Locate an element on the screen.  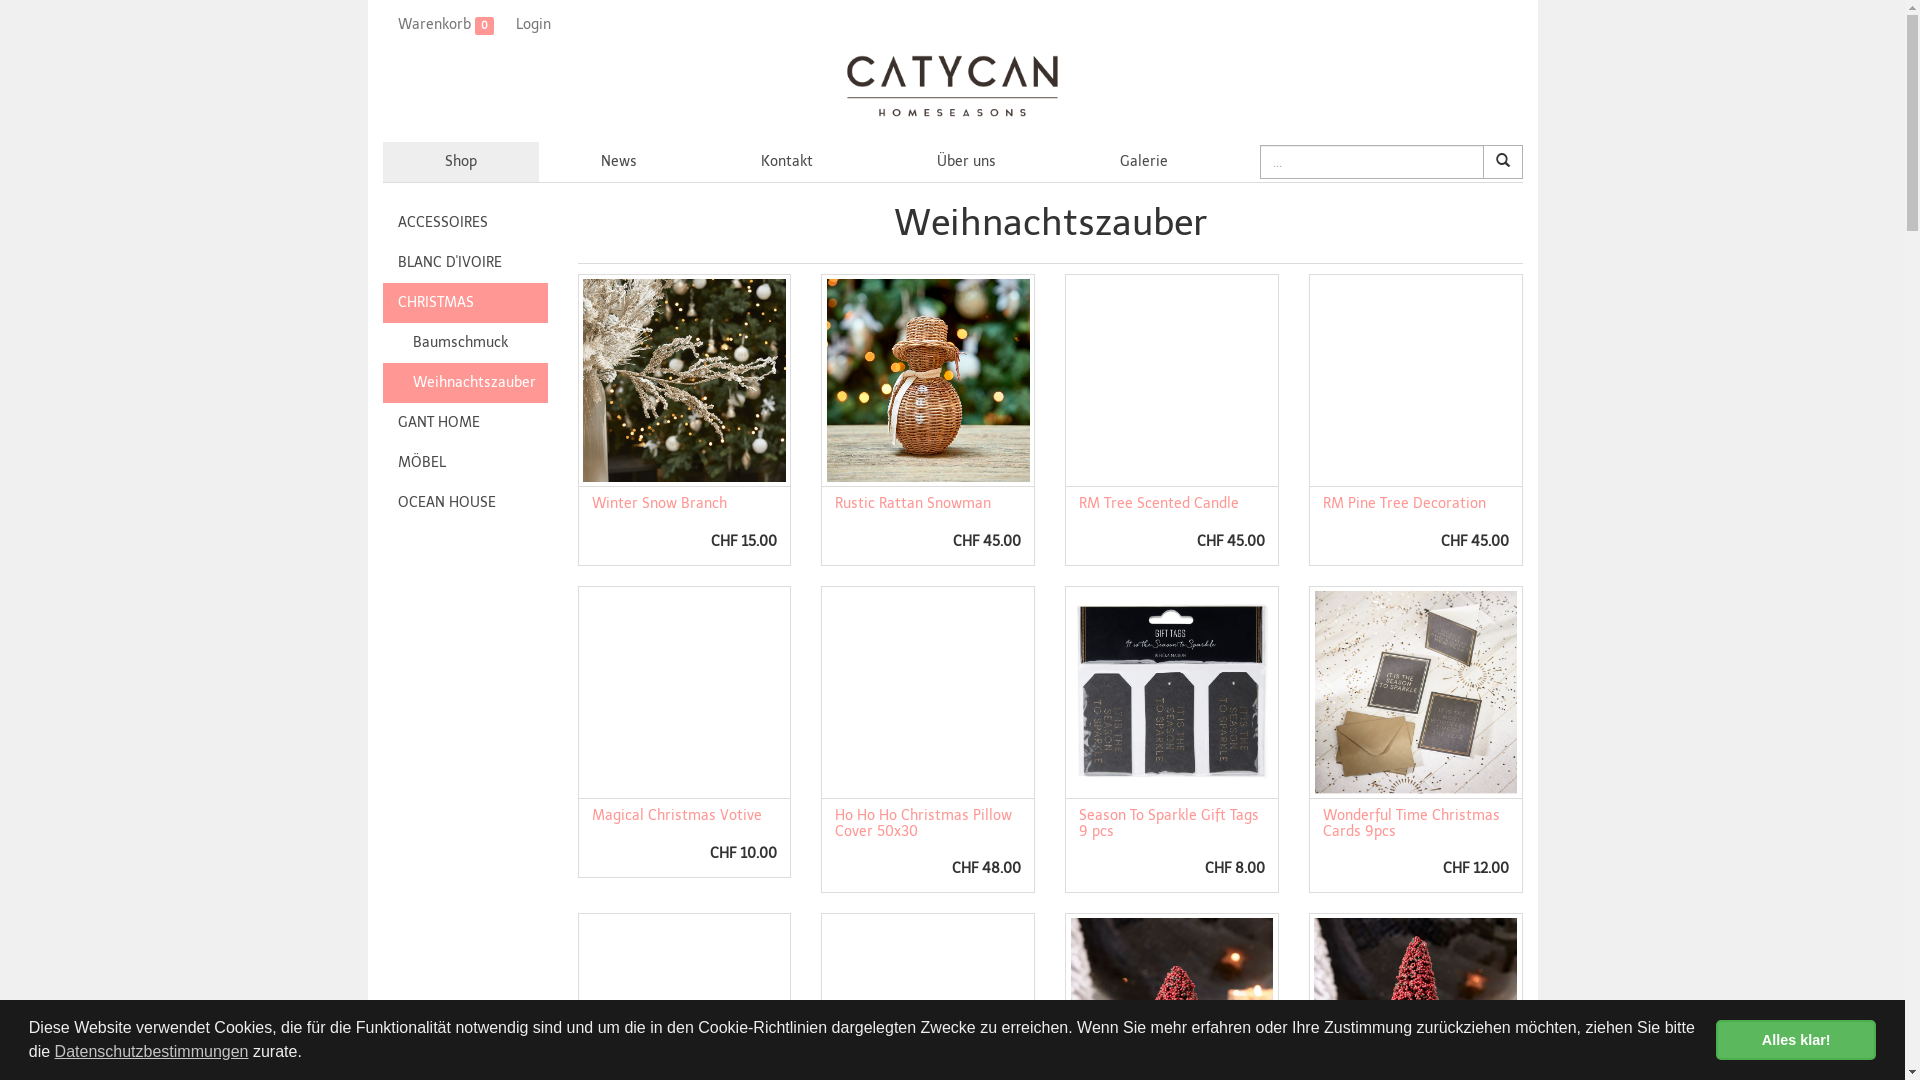
Shop is located at coordinates (460, 162).